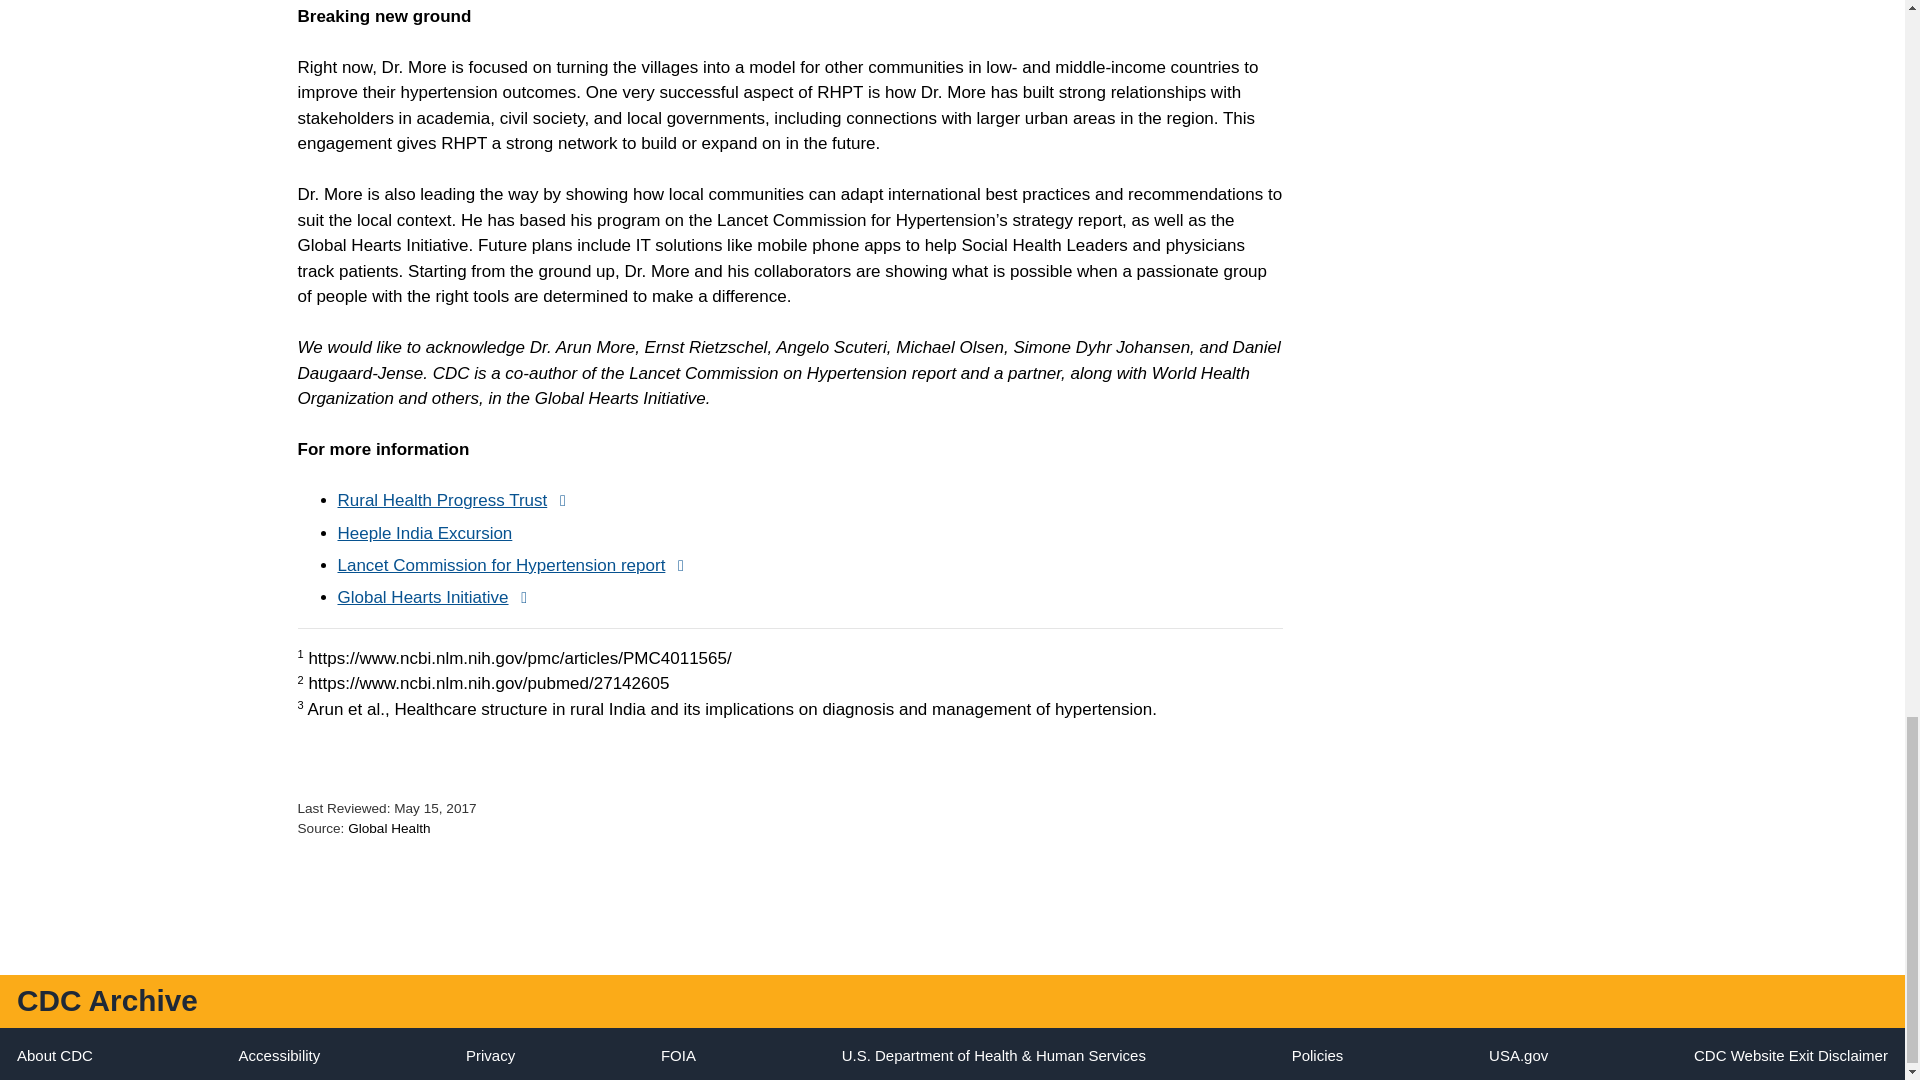 This screenshot has height=1080, width=1920. Describe the element at coordinates (388, 828) in the screenshot. I see `Global Health` at that location.